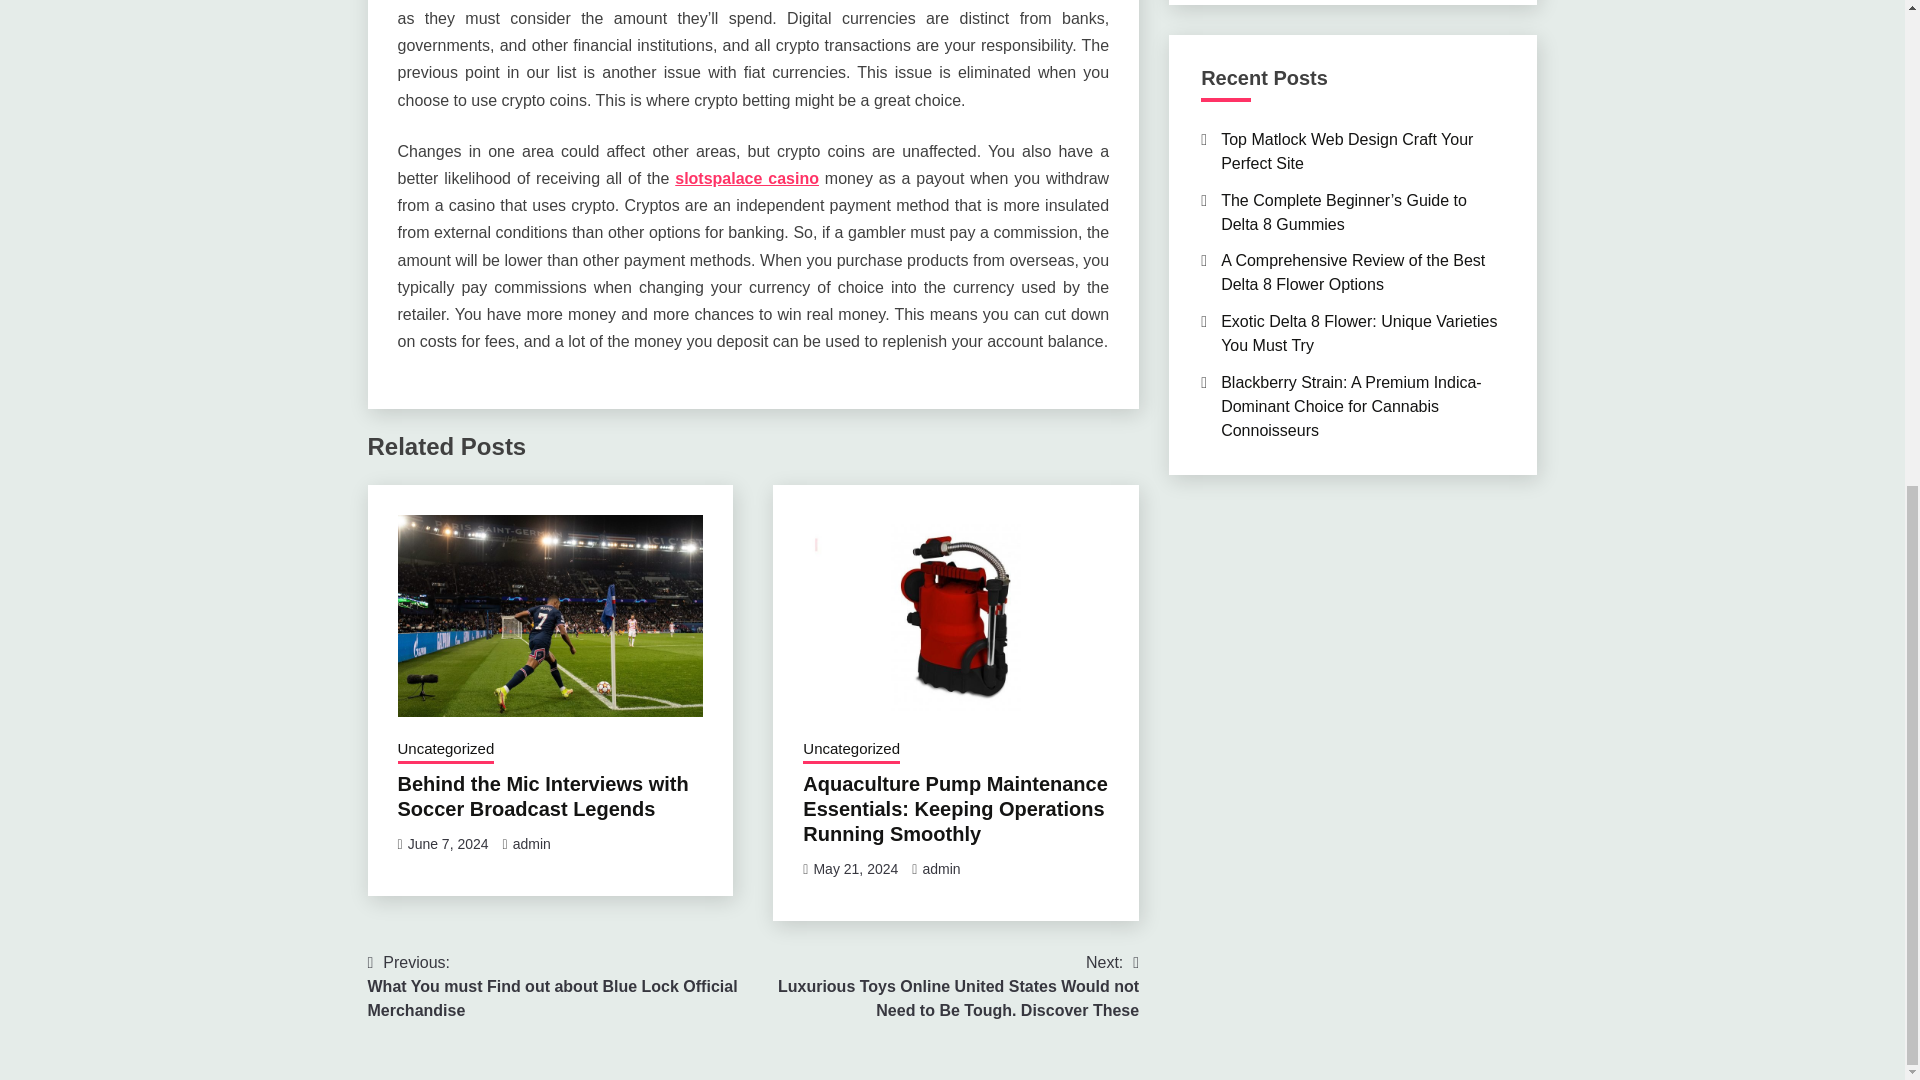 The width and height of the screenshot is (1920, 1080). Describe the element at coordinates (940, 868) in the screenshot. I see `admin` at that location.